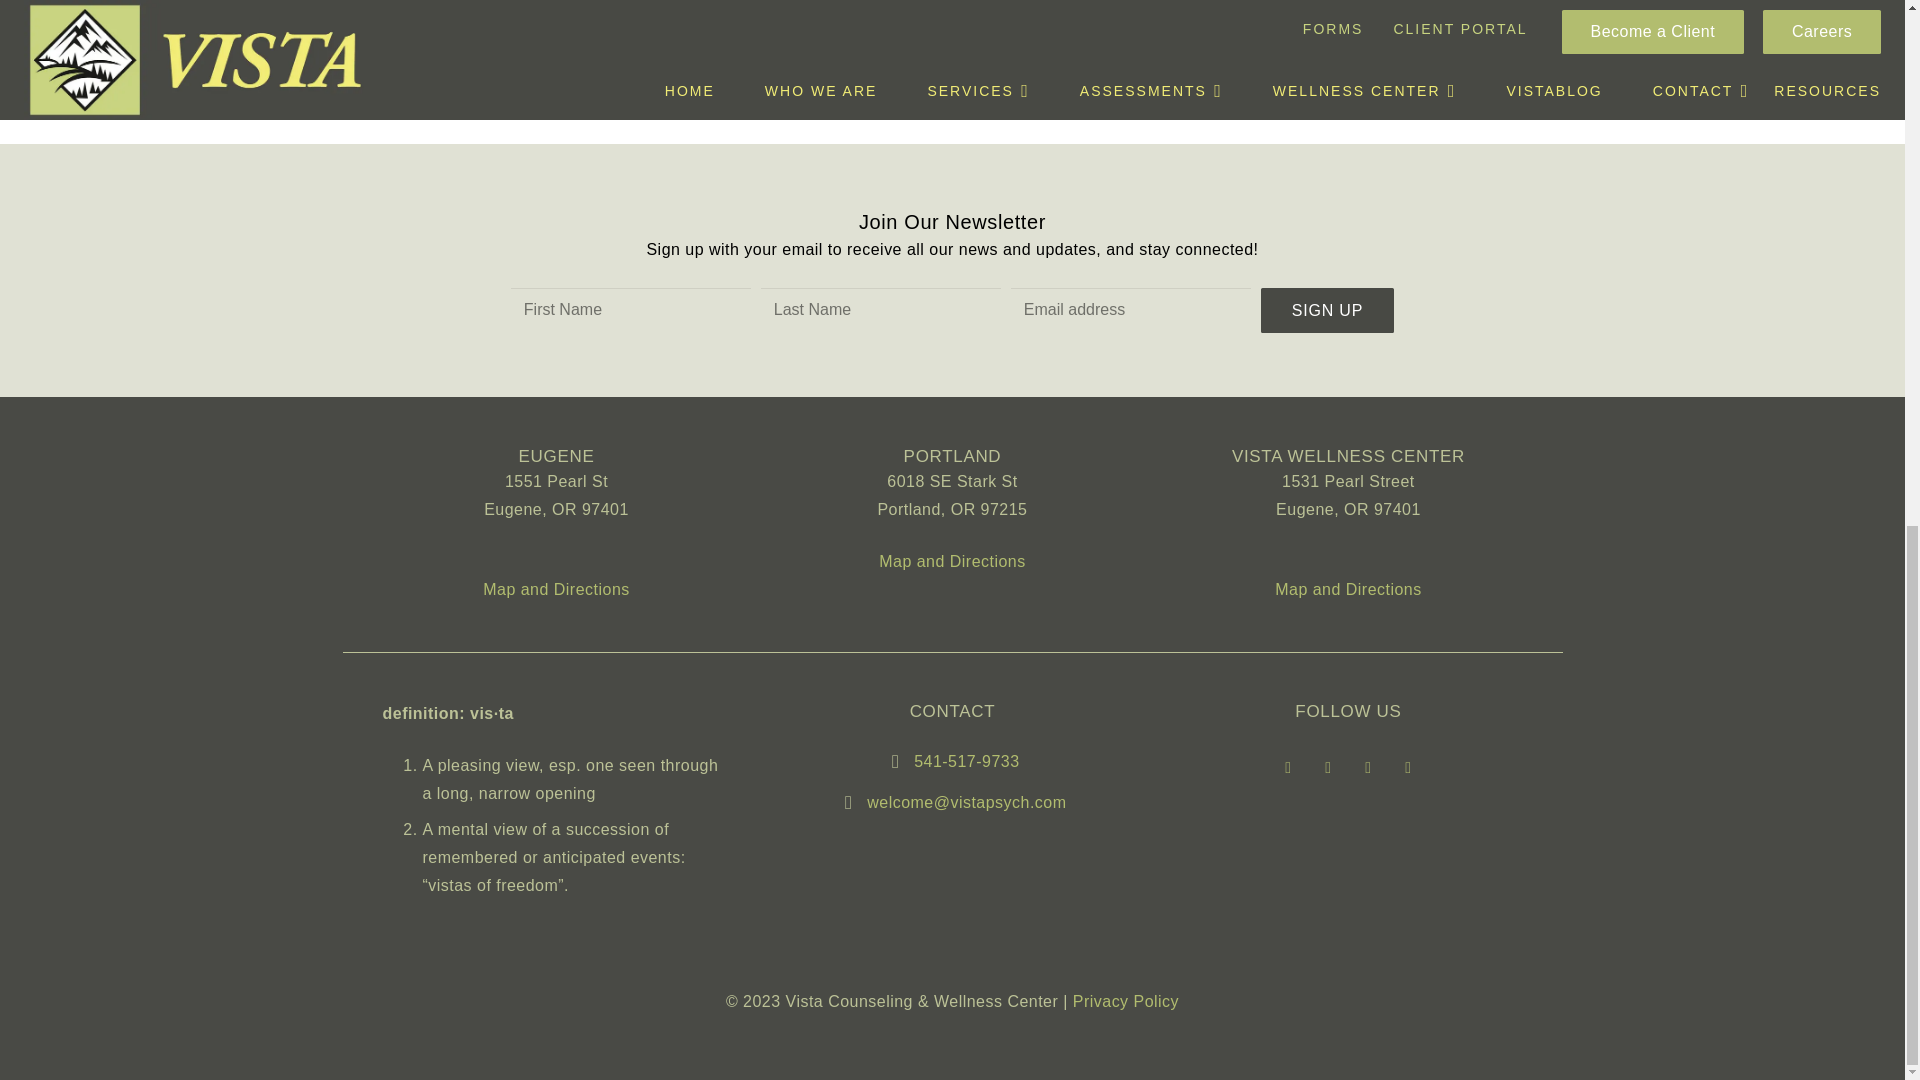 The image size is (1920, 1080). I want to click on Facebook, so click(1287, 768).